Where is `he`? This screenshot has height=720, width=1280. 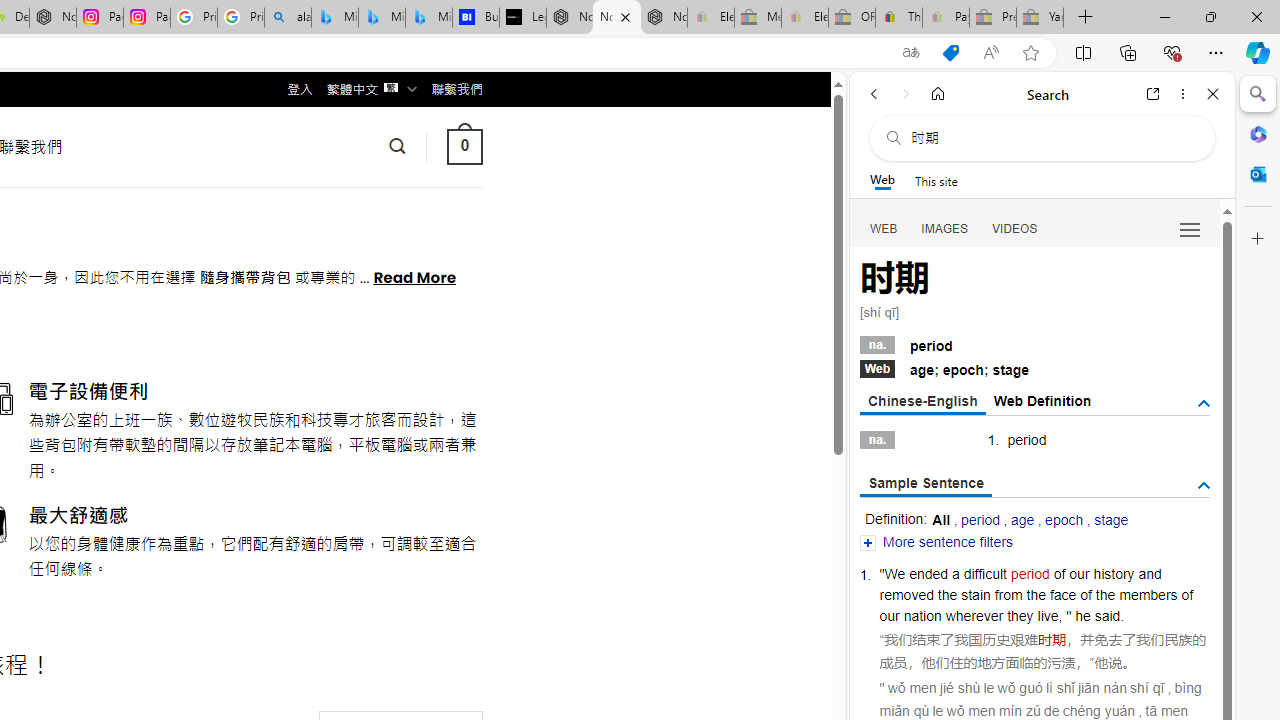
he is located at coordinates (1082, 616).